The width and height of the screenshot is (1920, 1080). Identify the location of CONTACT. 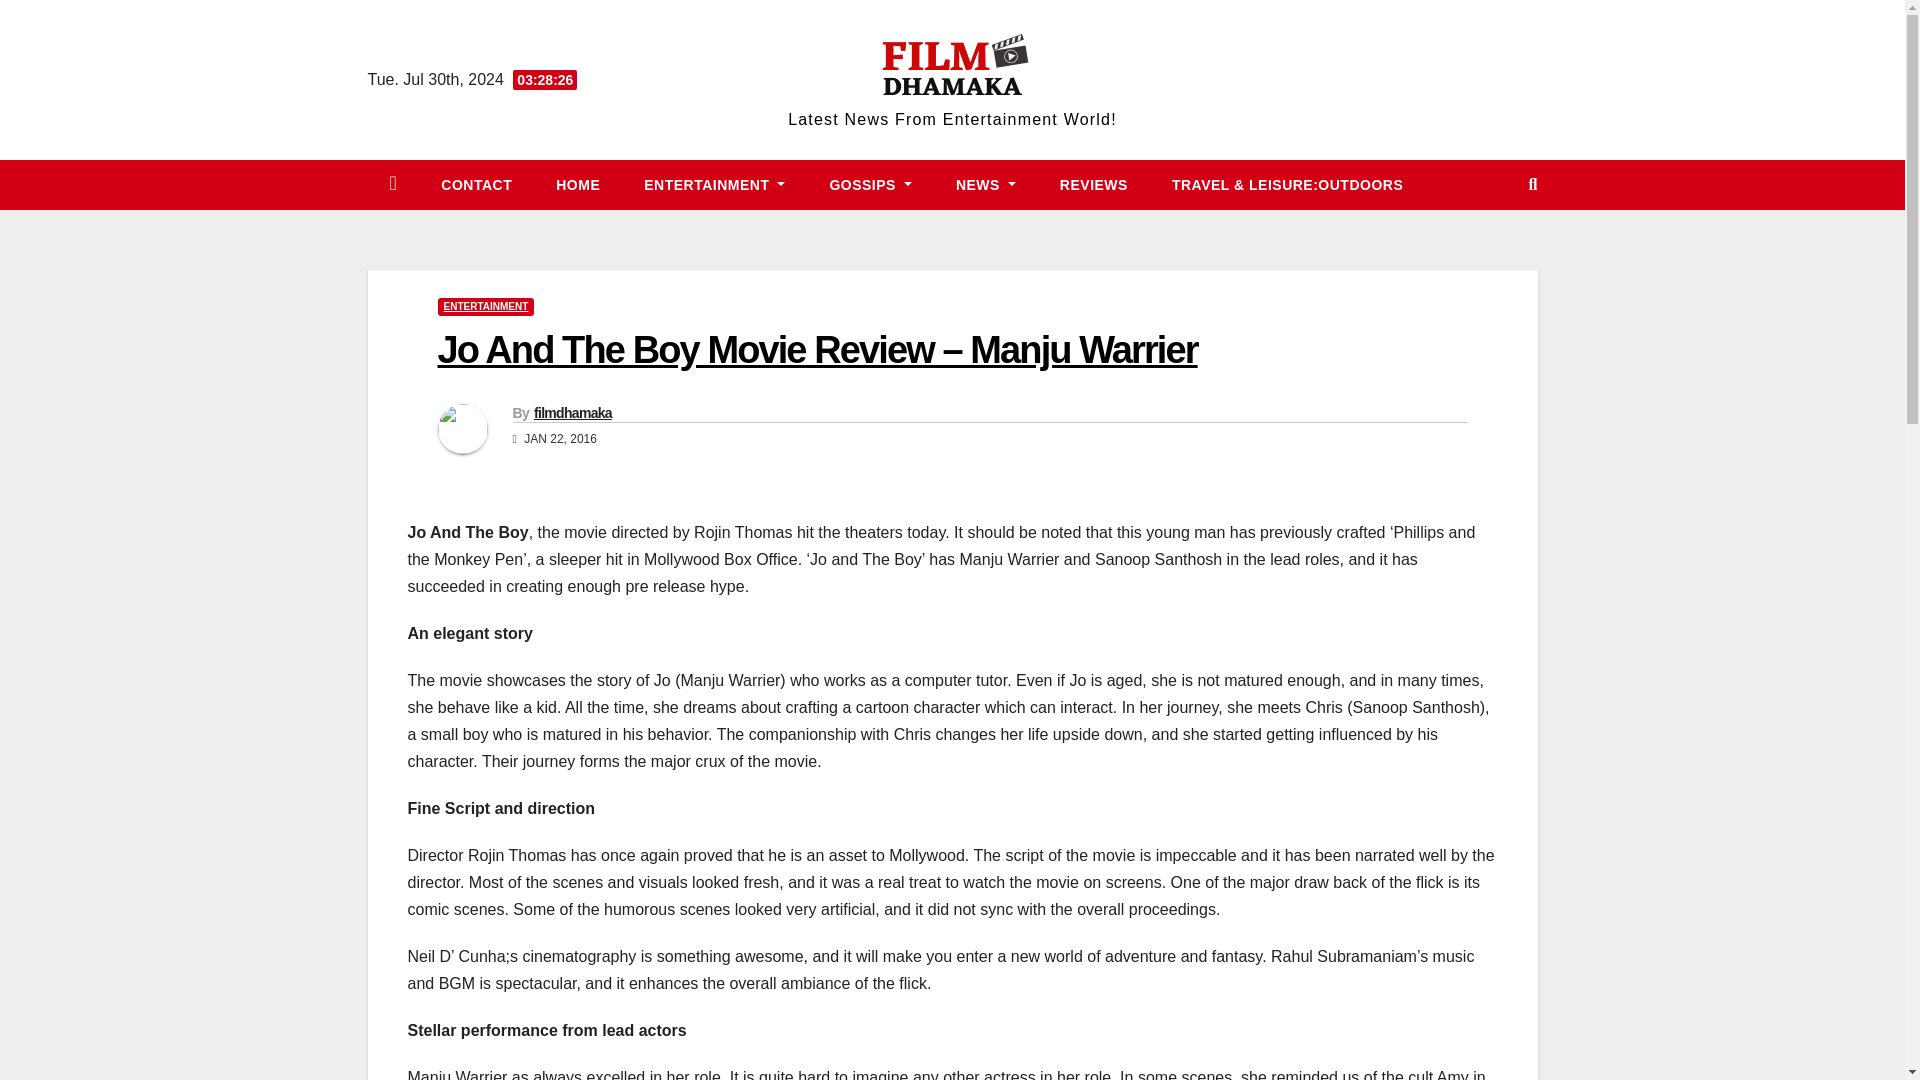
(476, 184).